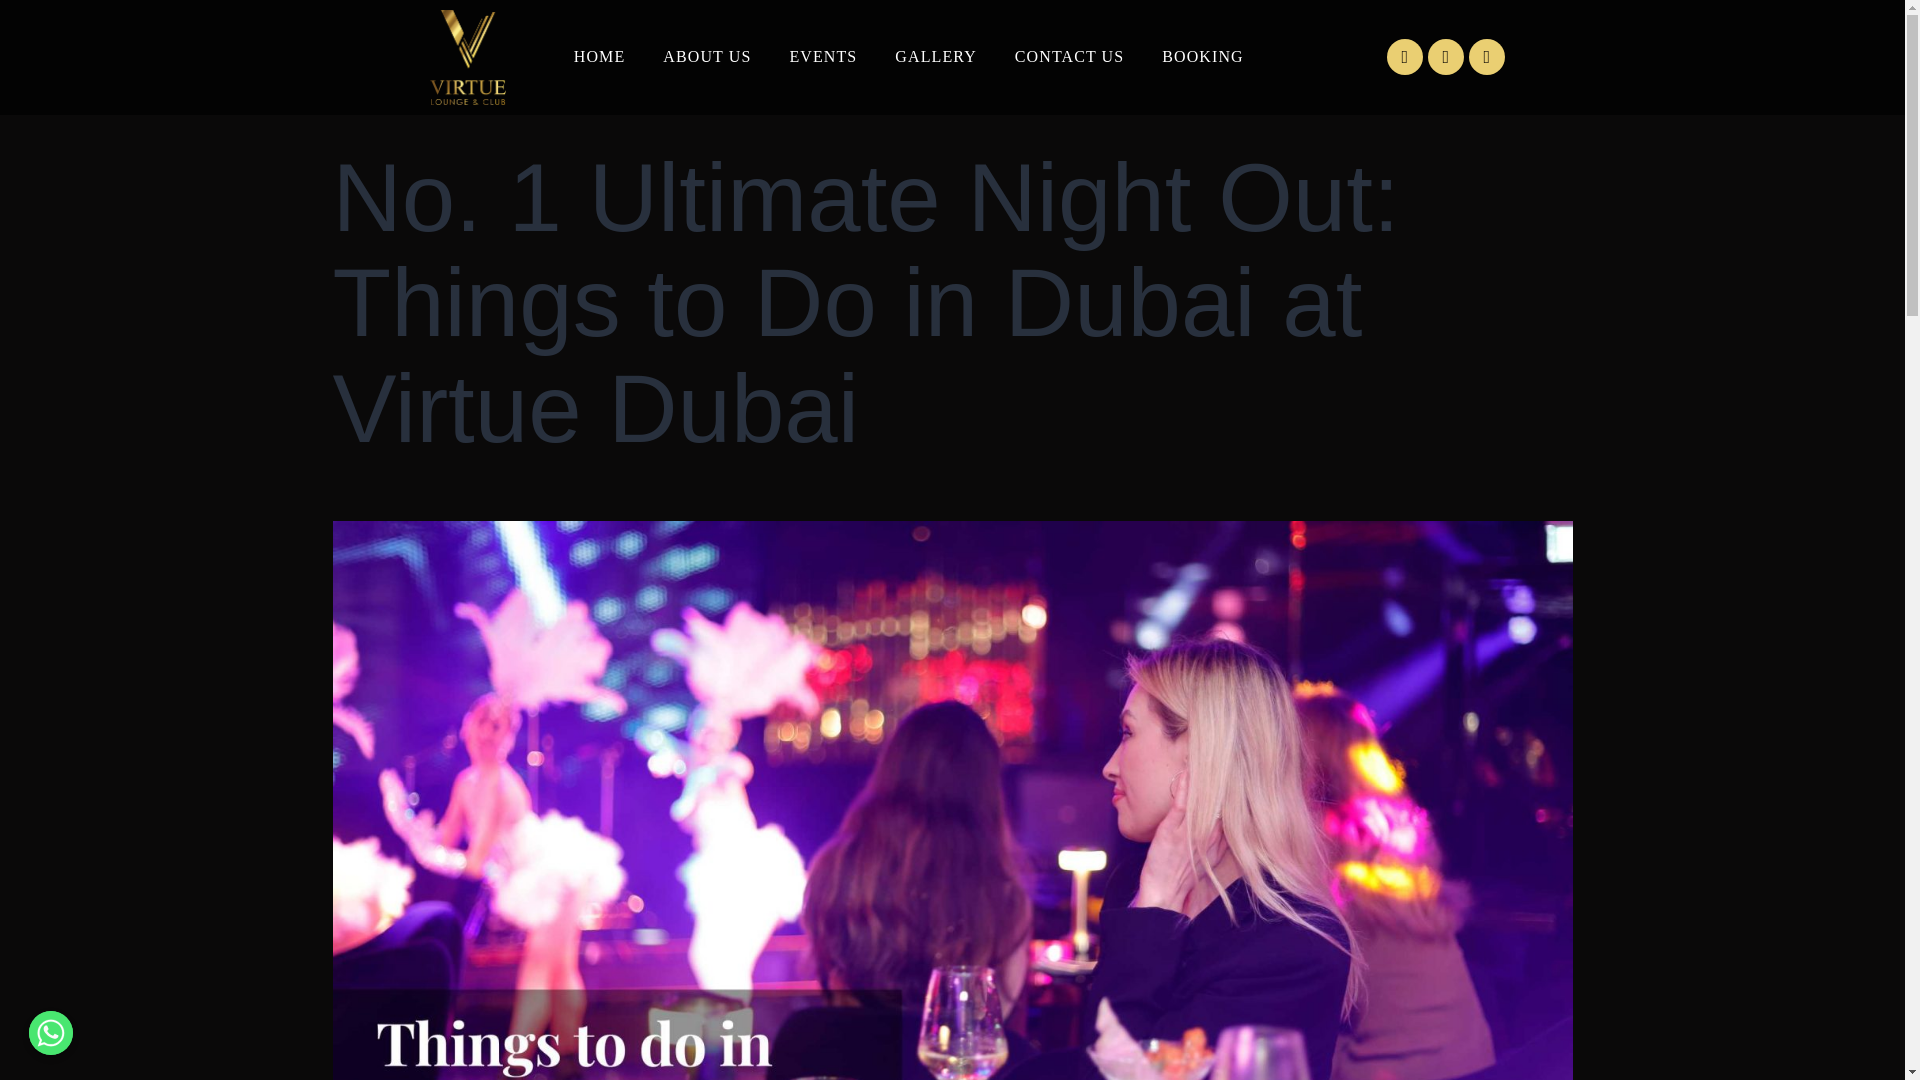  Describe the element at coordinates (1069, 57) in the screenshot. I see `CONTACT US` at that location.